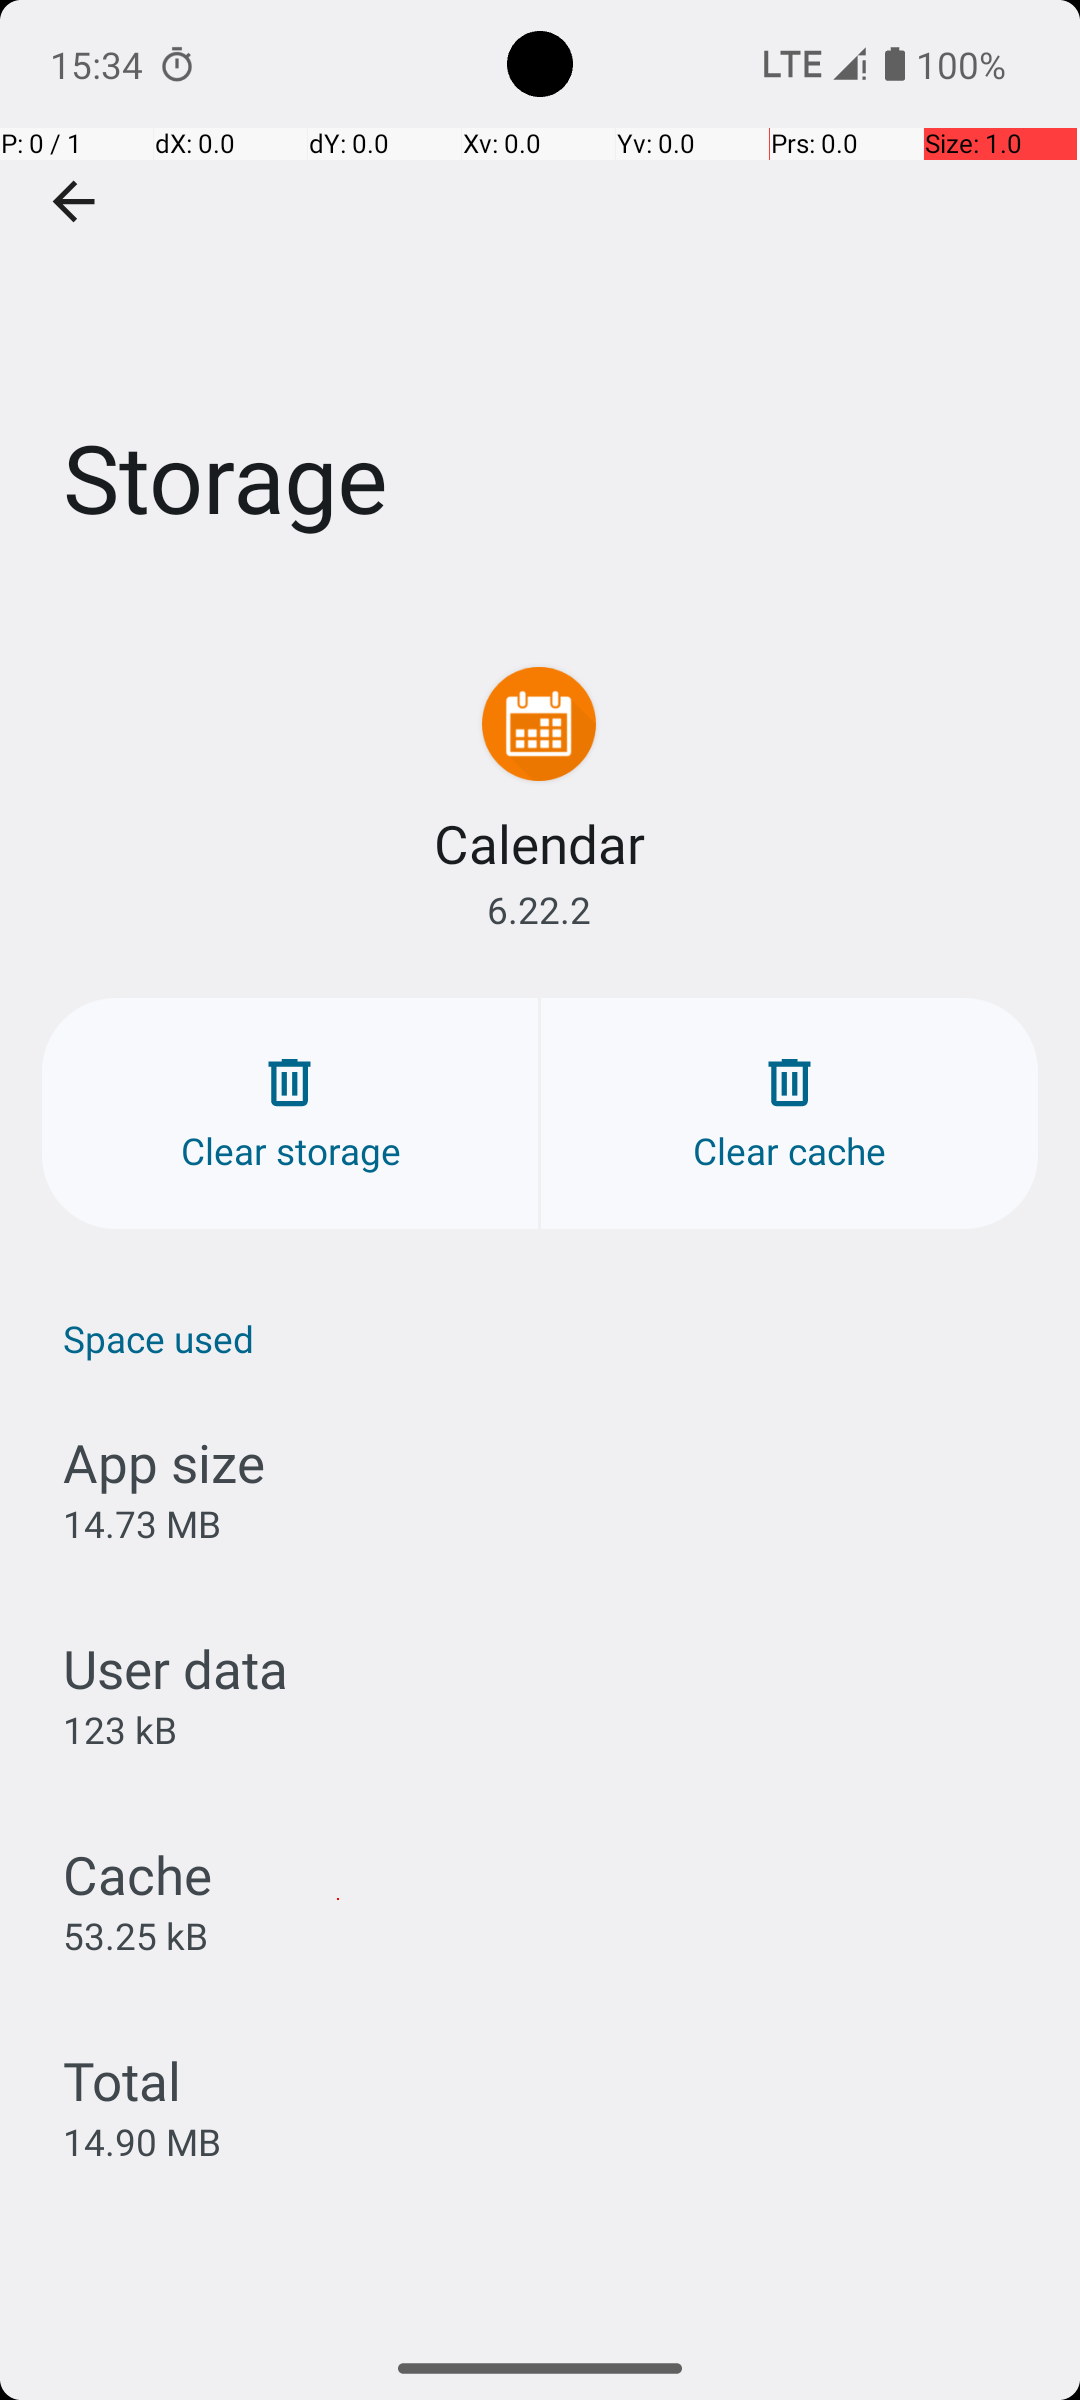 This screenshot has width=1080, height=2400. Describe the element at coordinates (142, 1524) in the screenshot. I see `14.73 MB` at that location.